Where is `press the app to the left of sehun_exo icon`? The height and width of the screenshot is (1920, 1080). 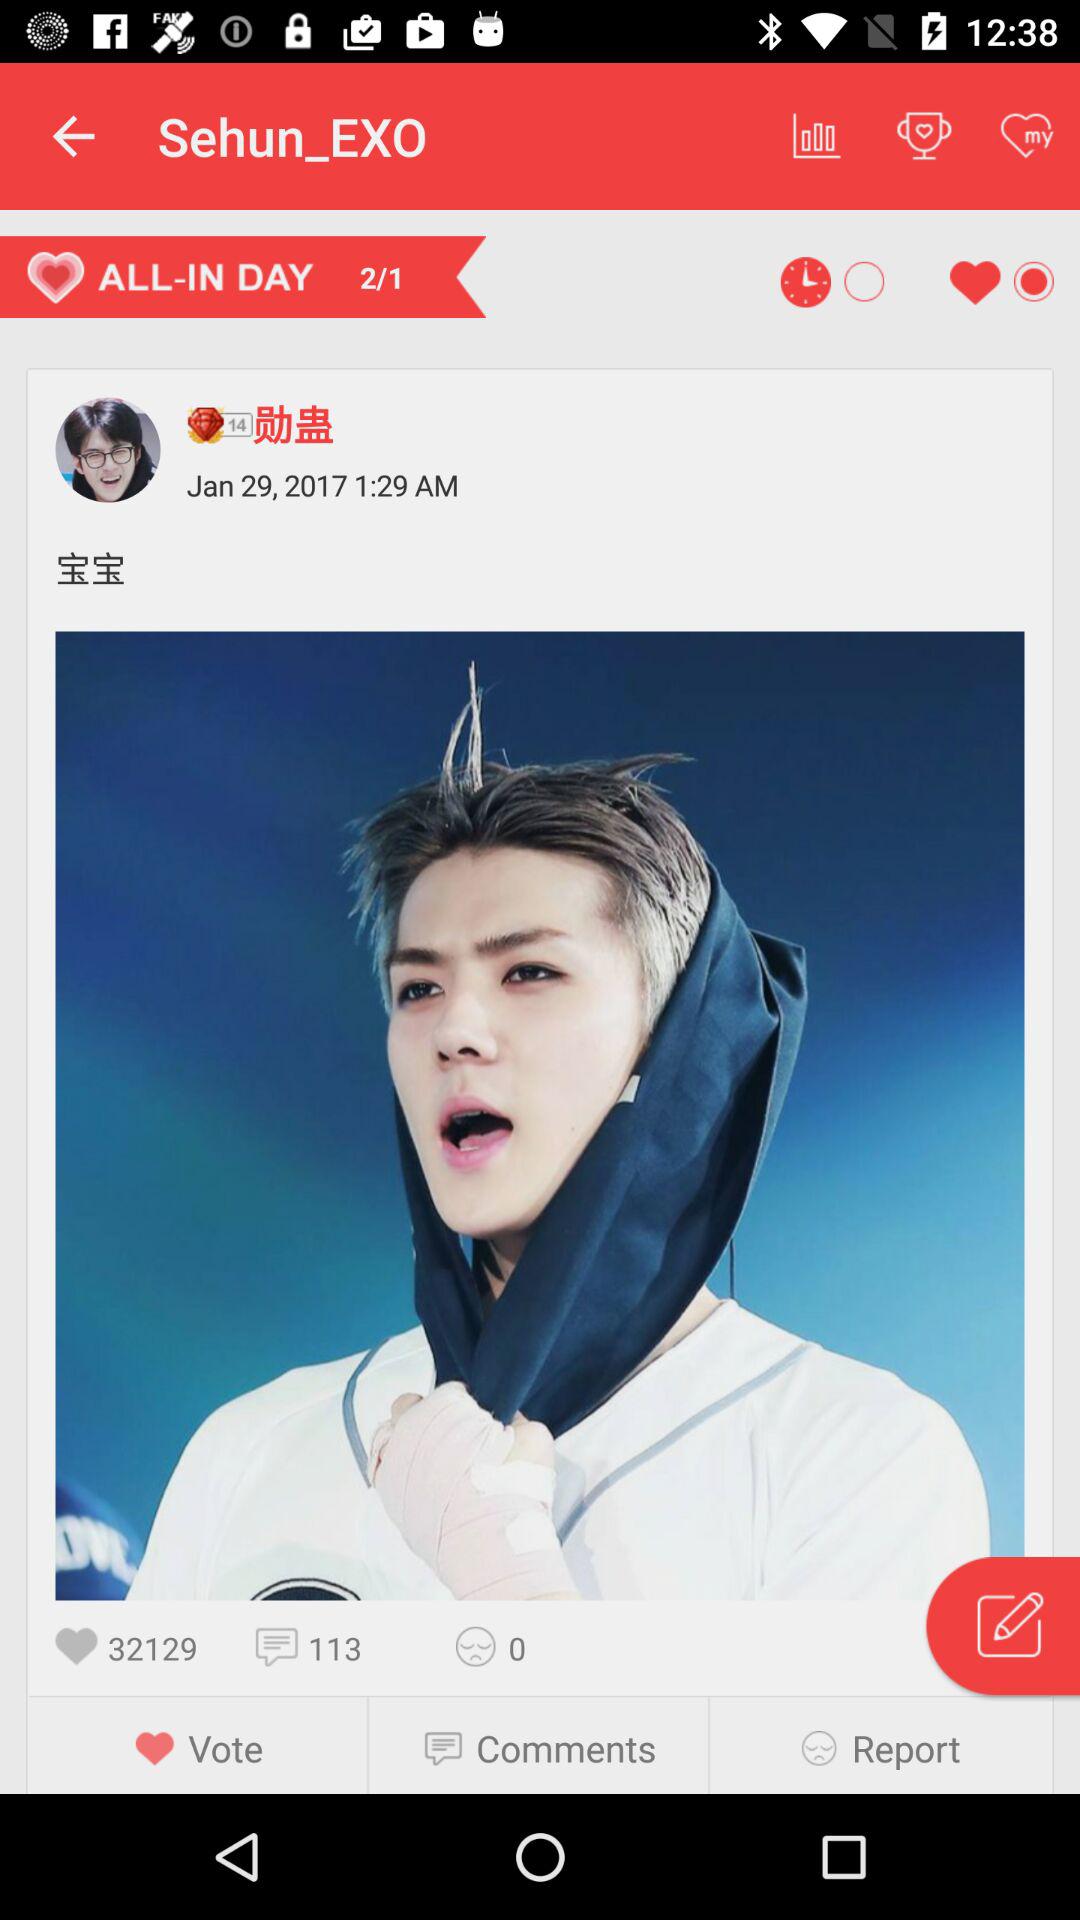
press the app to the left of sehun_exo icon is located at coordinates (73, 136).